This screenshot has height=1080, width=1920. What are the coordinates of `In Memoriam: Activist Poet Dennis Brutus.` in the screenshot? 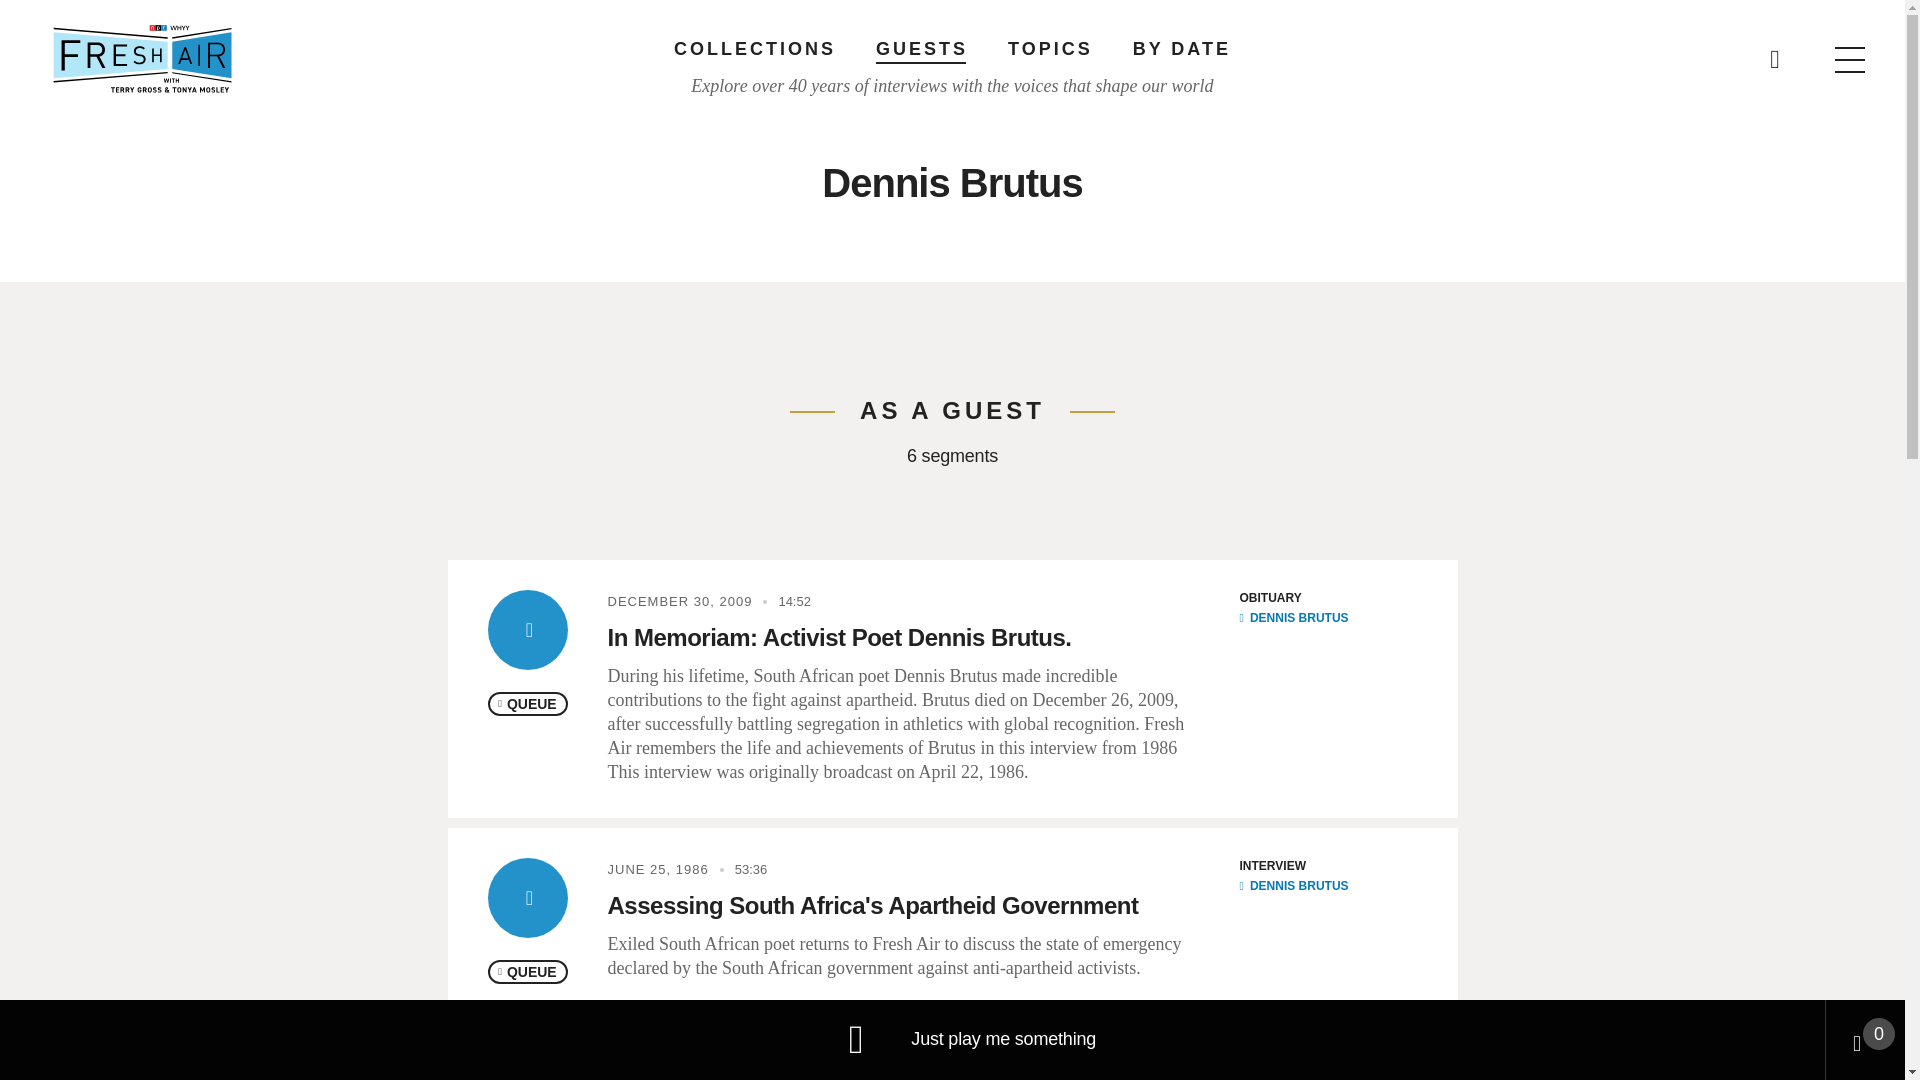 It's located at (840, 638).